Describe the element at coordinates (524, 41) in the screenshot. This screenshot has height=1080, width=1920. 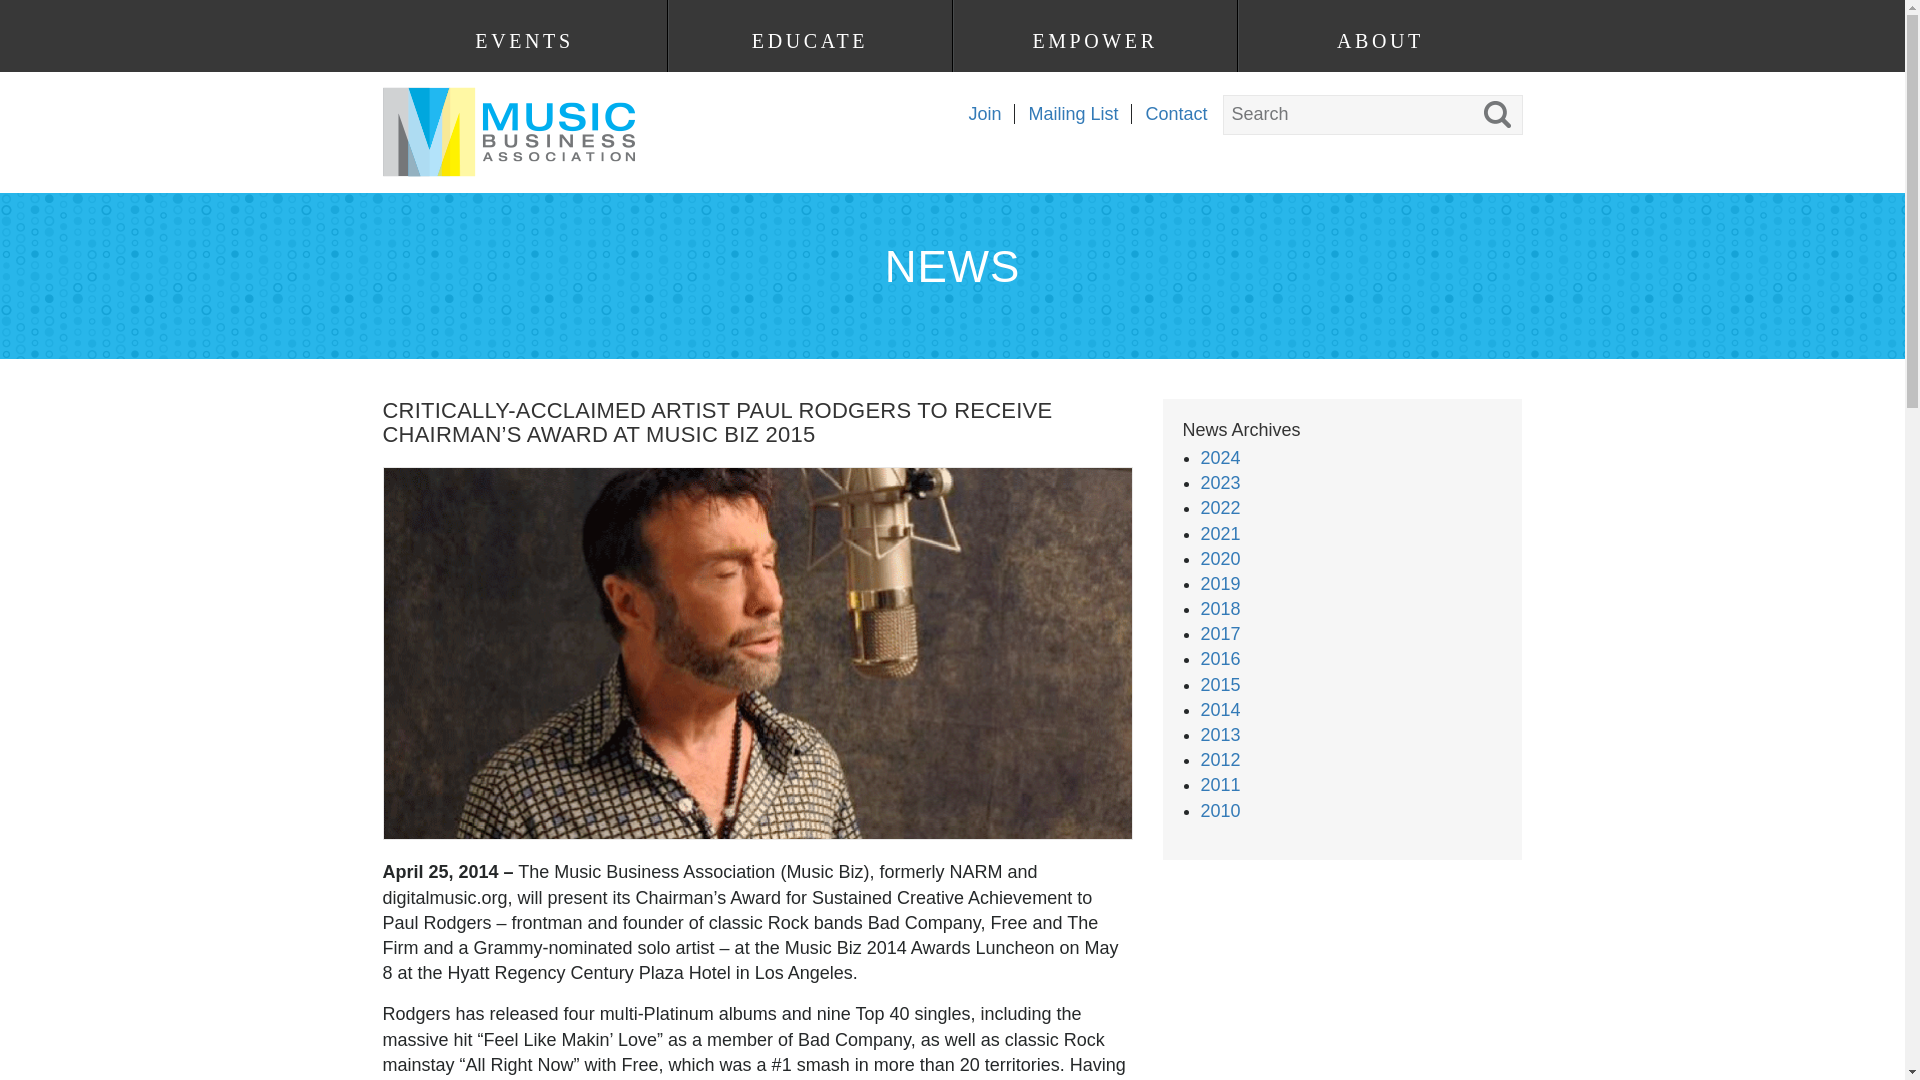
I see `EVENTS` at that location.